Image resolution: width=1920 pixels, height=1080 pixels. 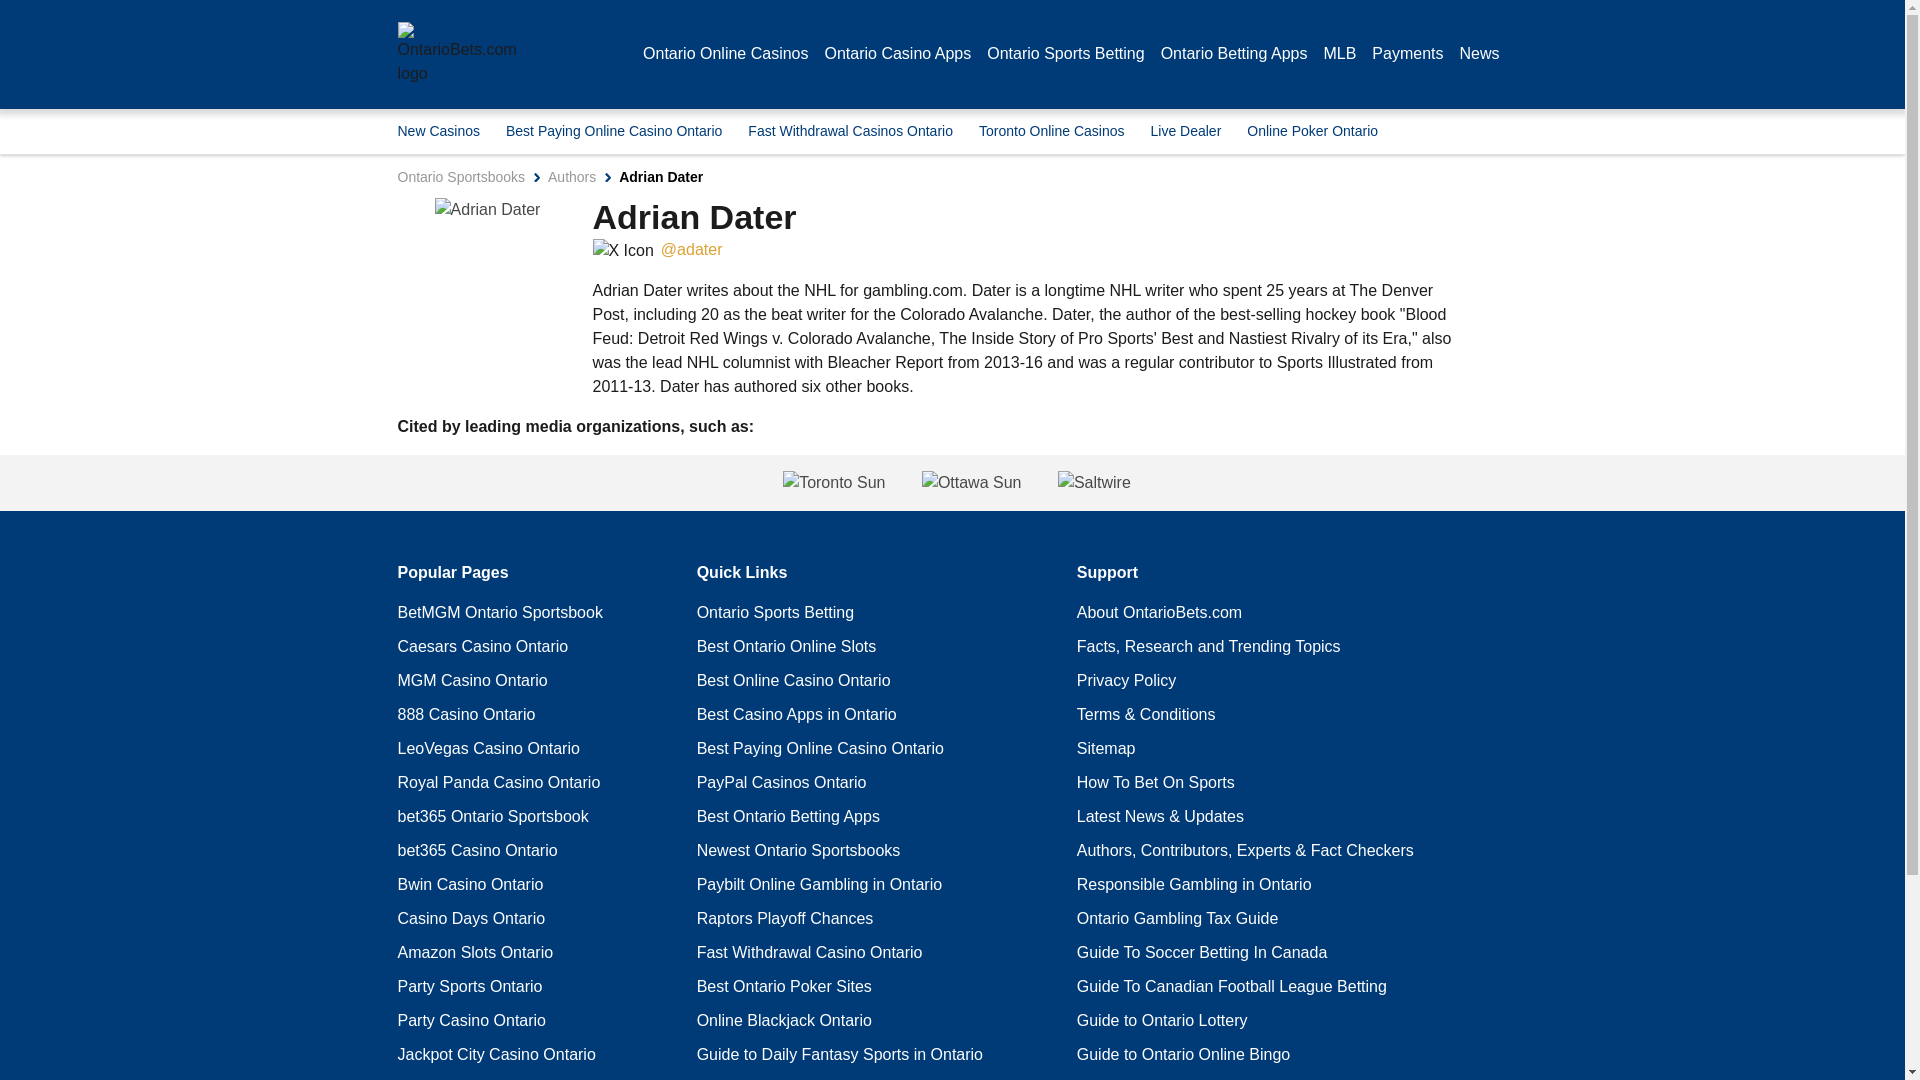 What do you see at coordinates (622, 250) in the screenshot?
I see `X` at bounding box center [622, 250].